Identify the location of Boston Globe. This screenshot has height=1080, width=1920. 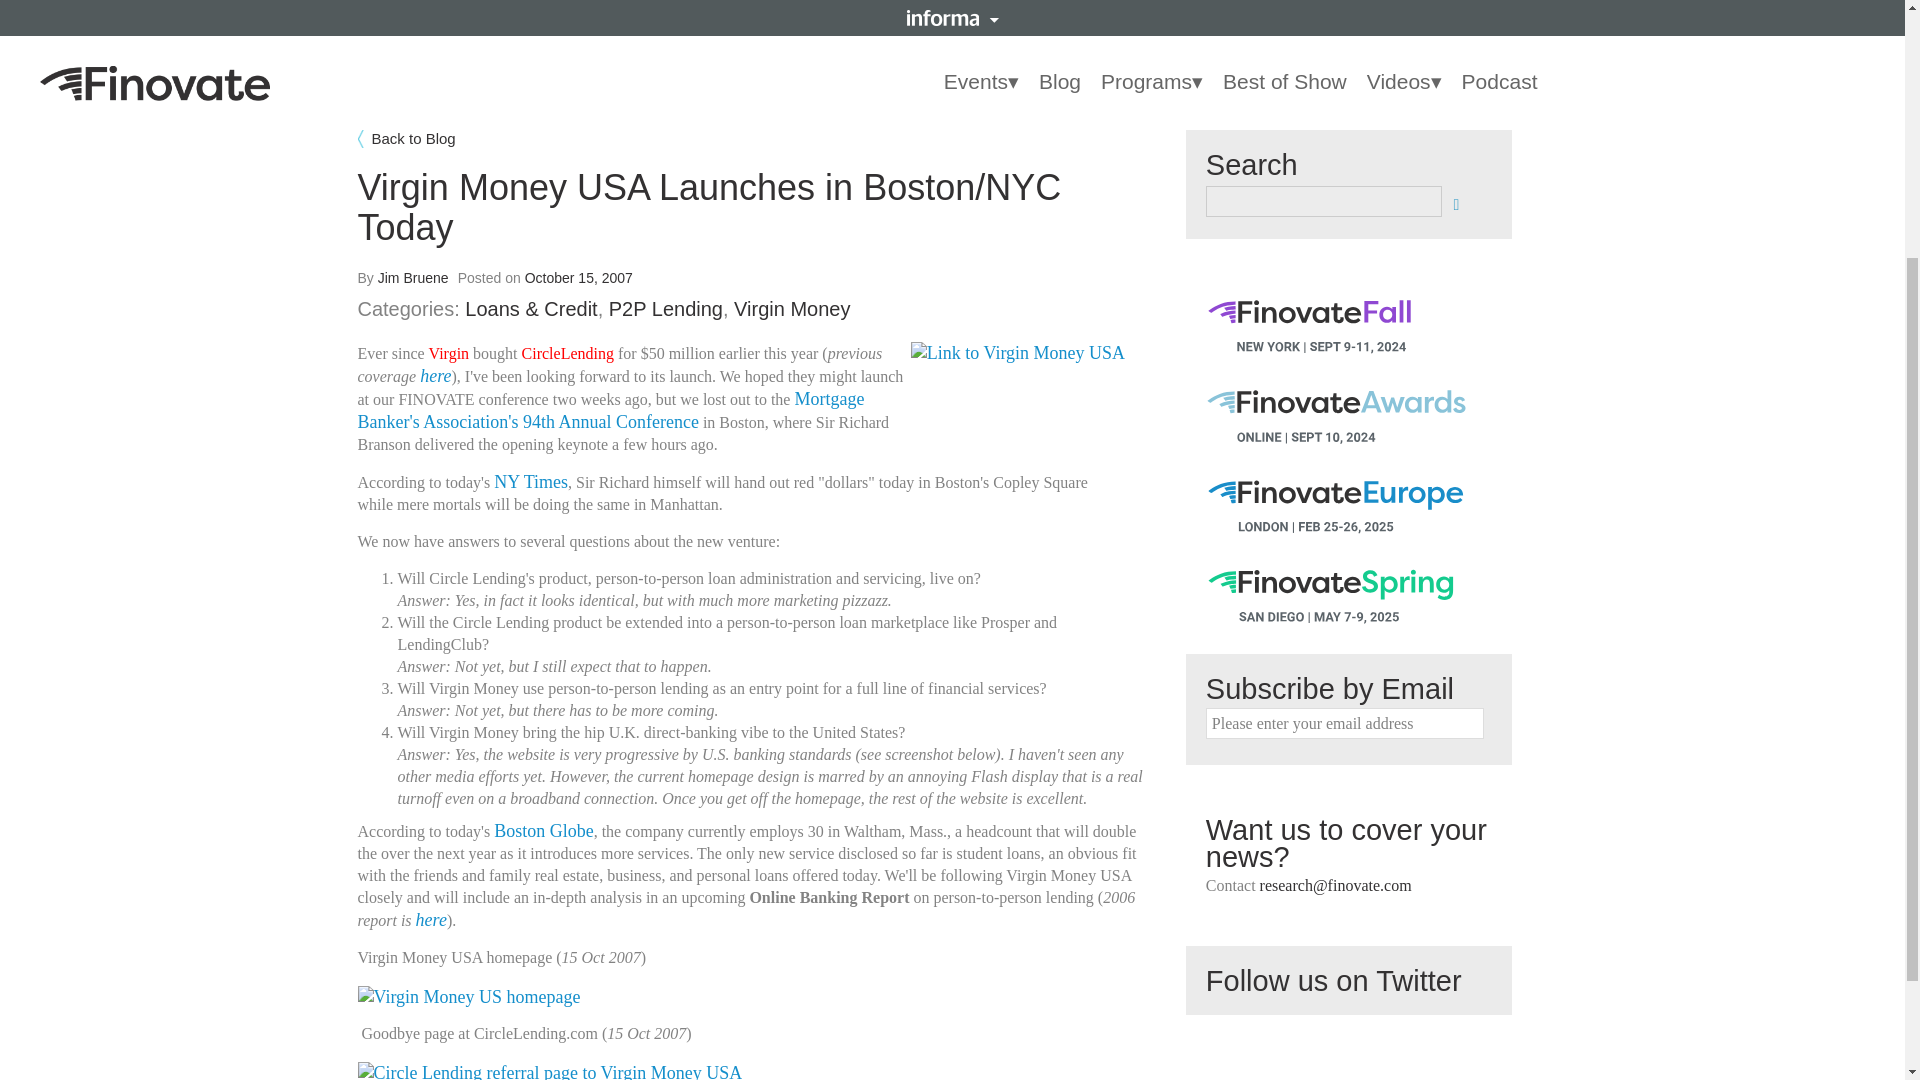
(543, 830).